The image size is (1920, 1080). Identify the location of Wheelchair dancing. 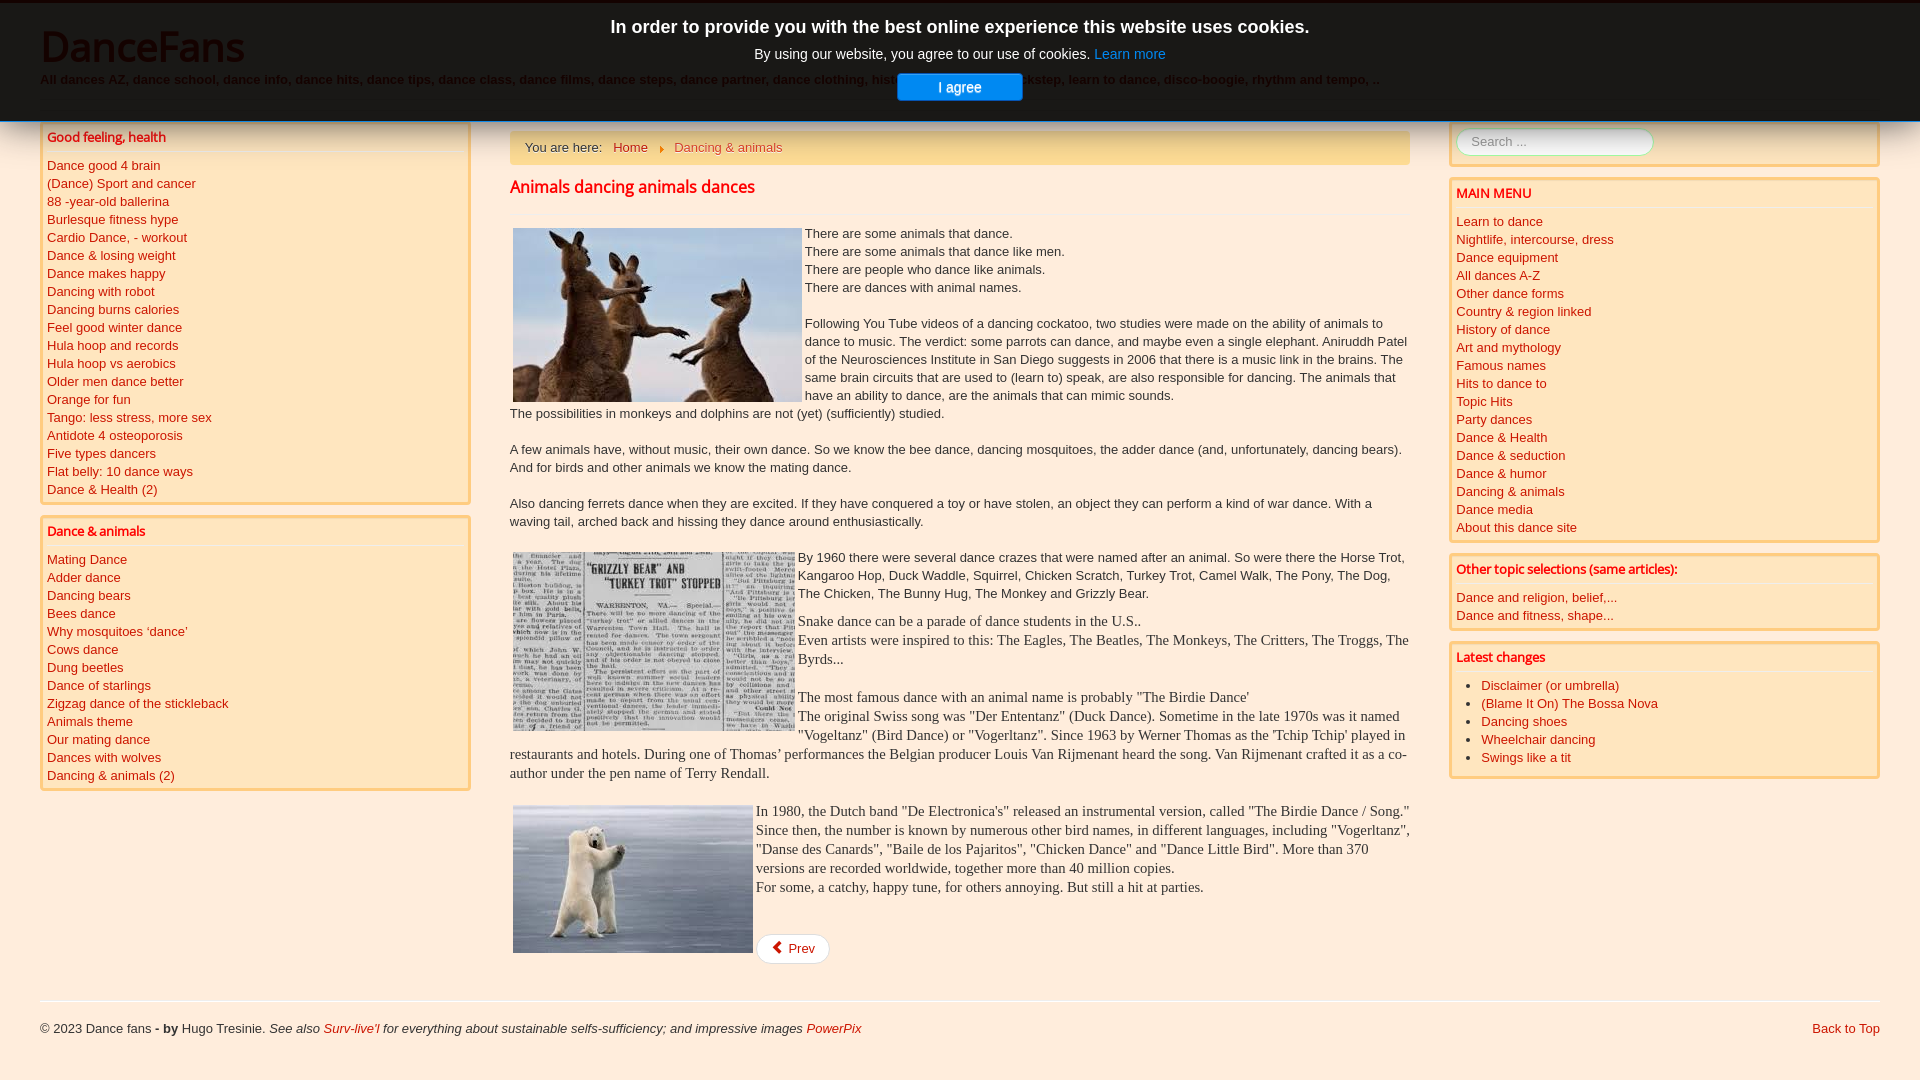
(1538, 740).